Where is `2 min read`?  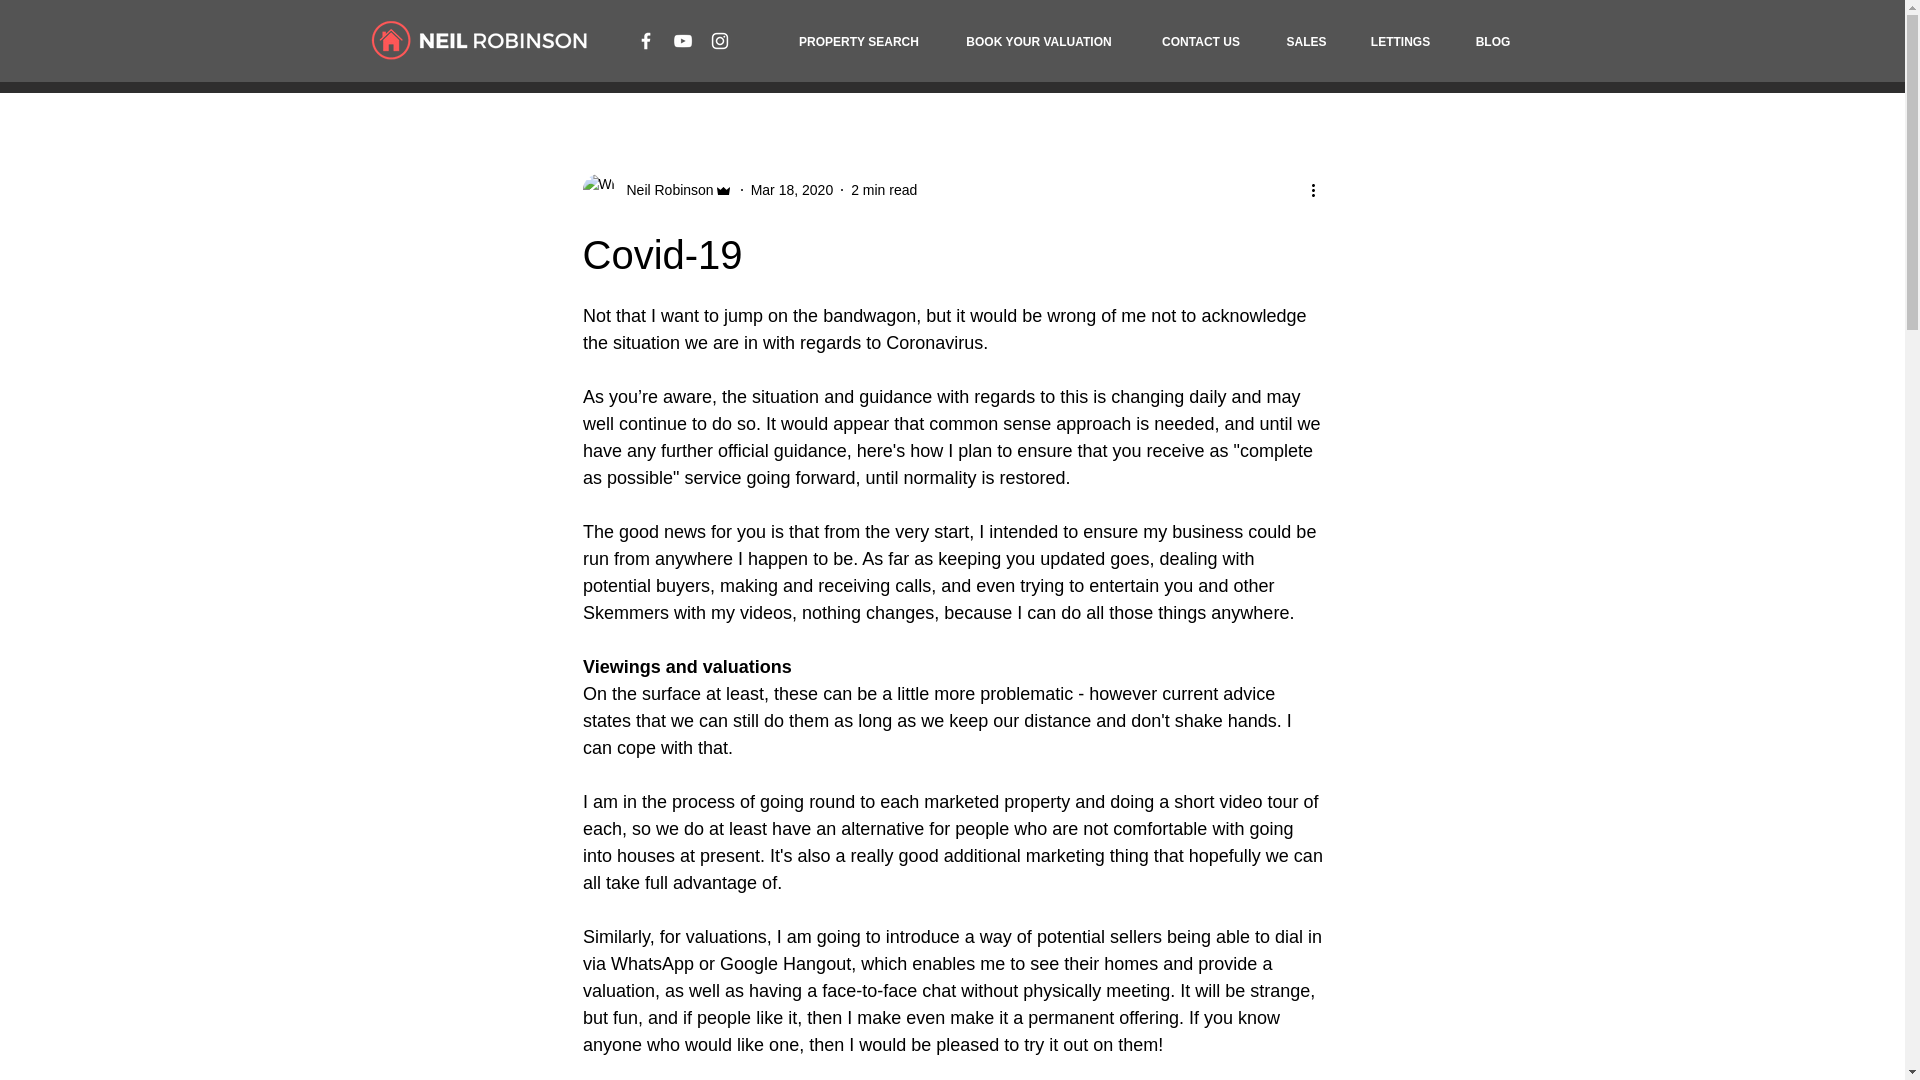
2 min read is located at coordinates (884, 190).